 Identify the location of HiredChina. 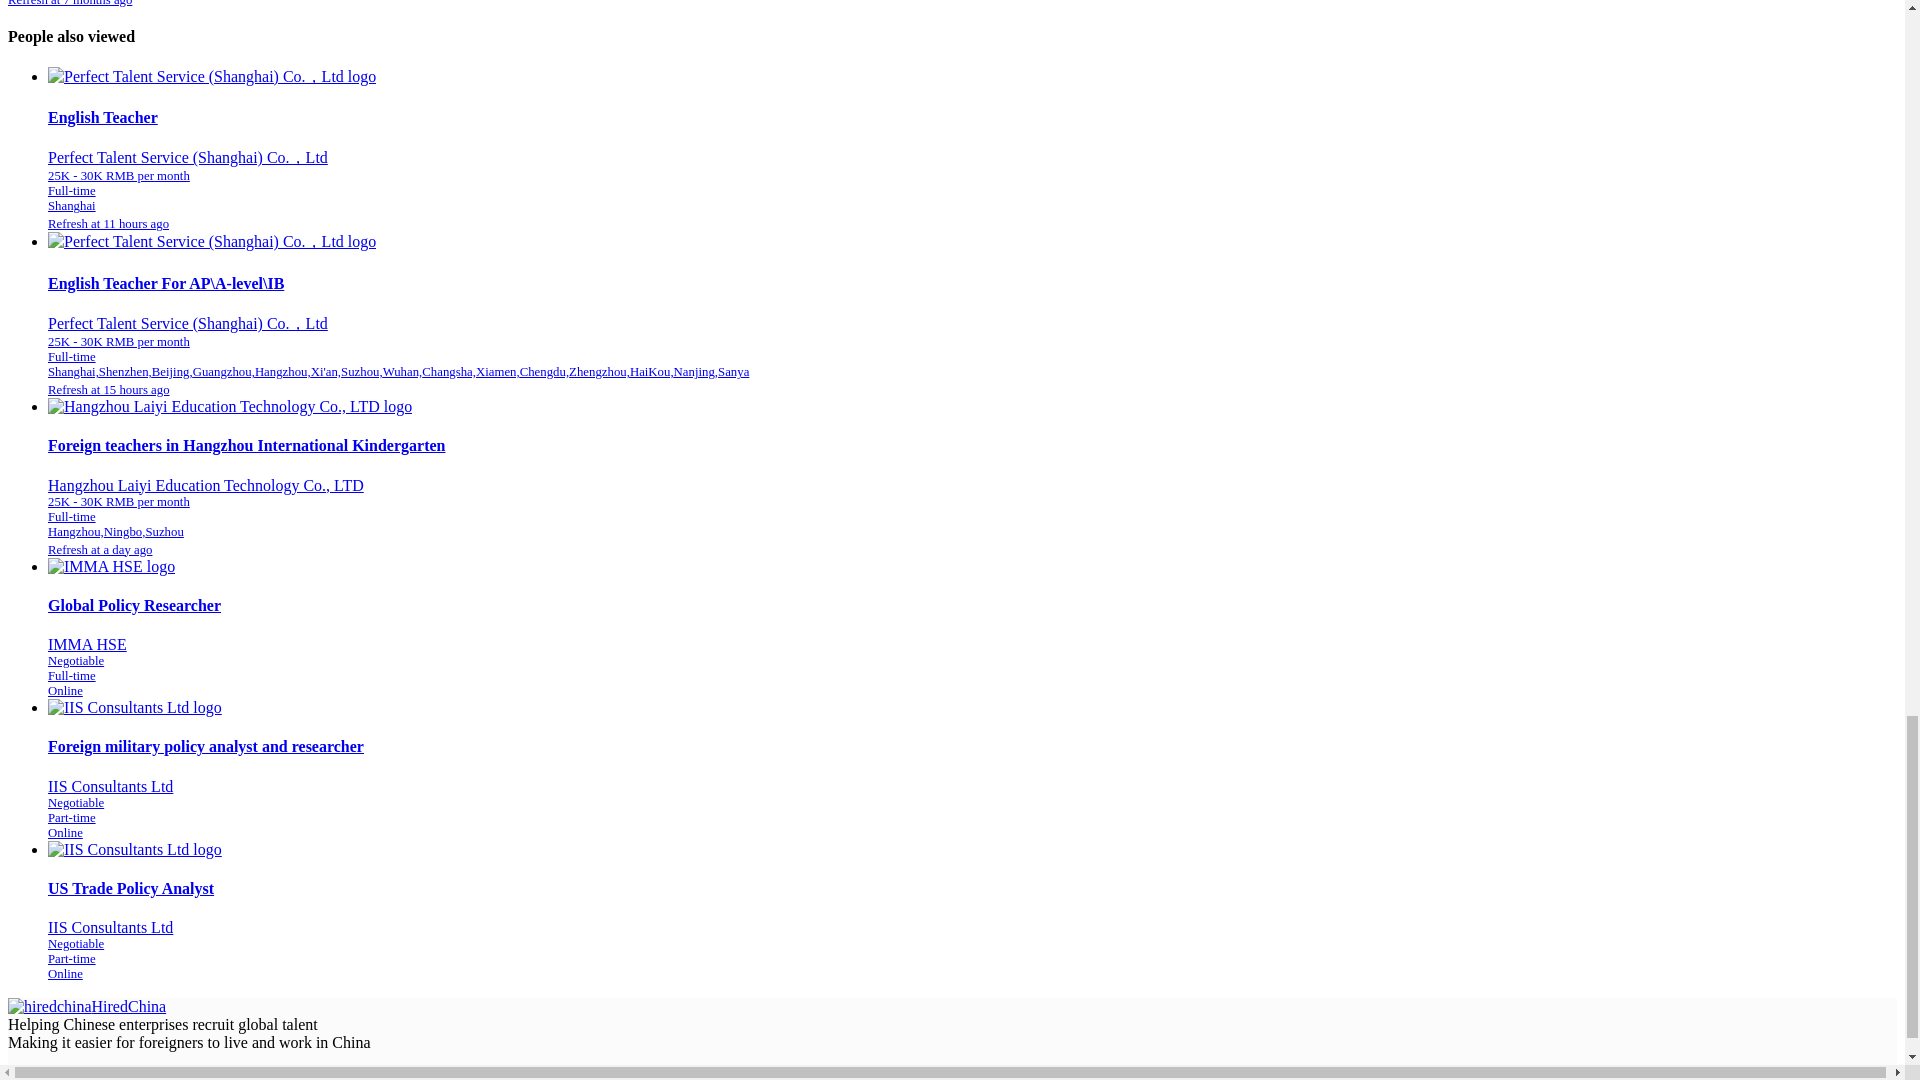
(86, 1006).